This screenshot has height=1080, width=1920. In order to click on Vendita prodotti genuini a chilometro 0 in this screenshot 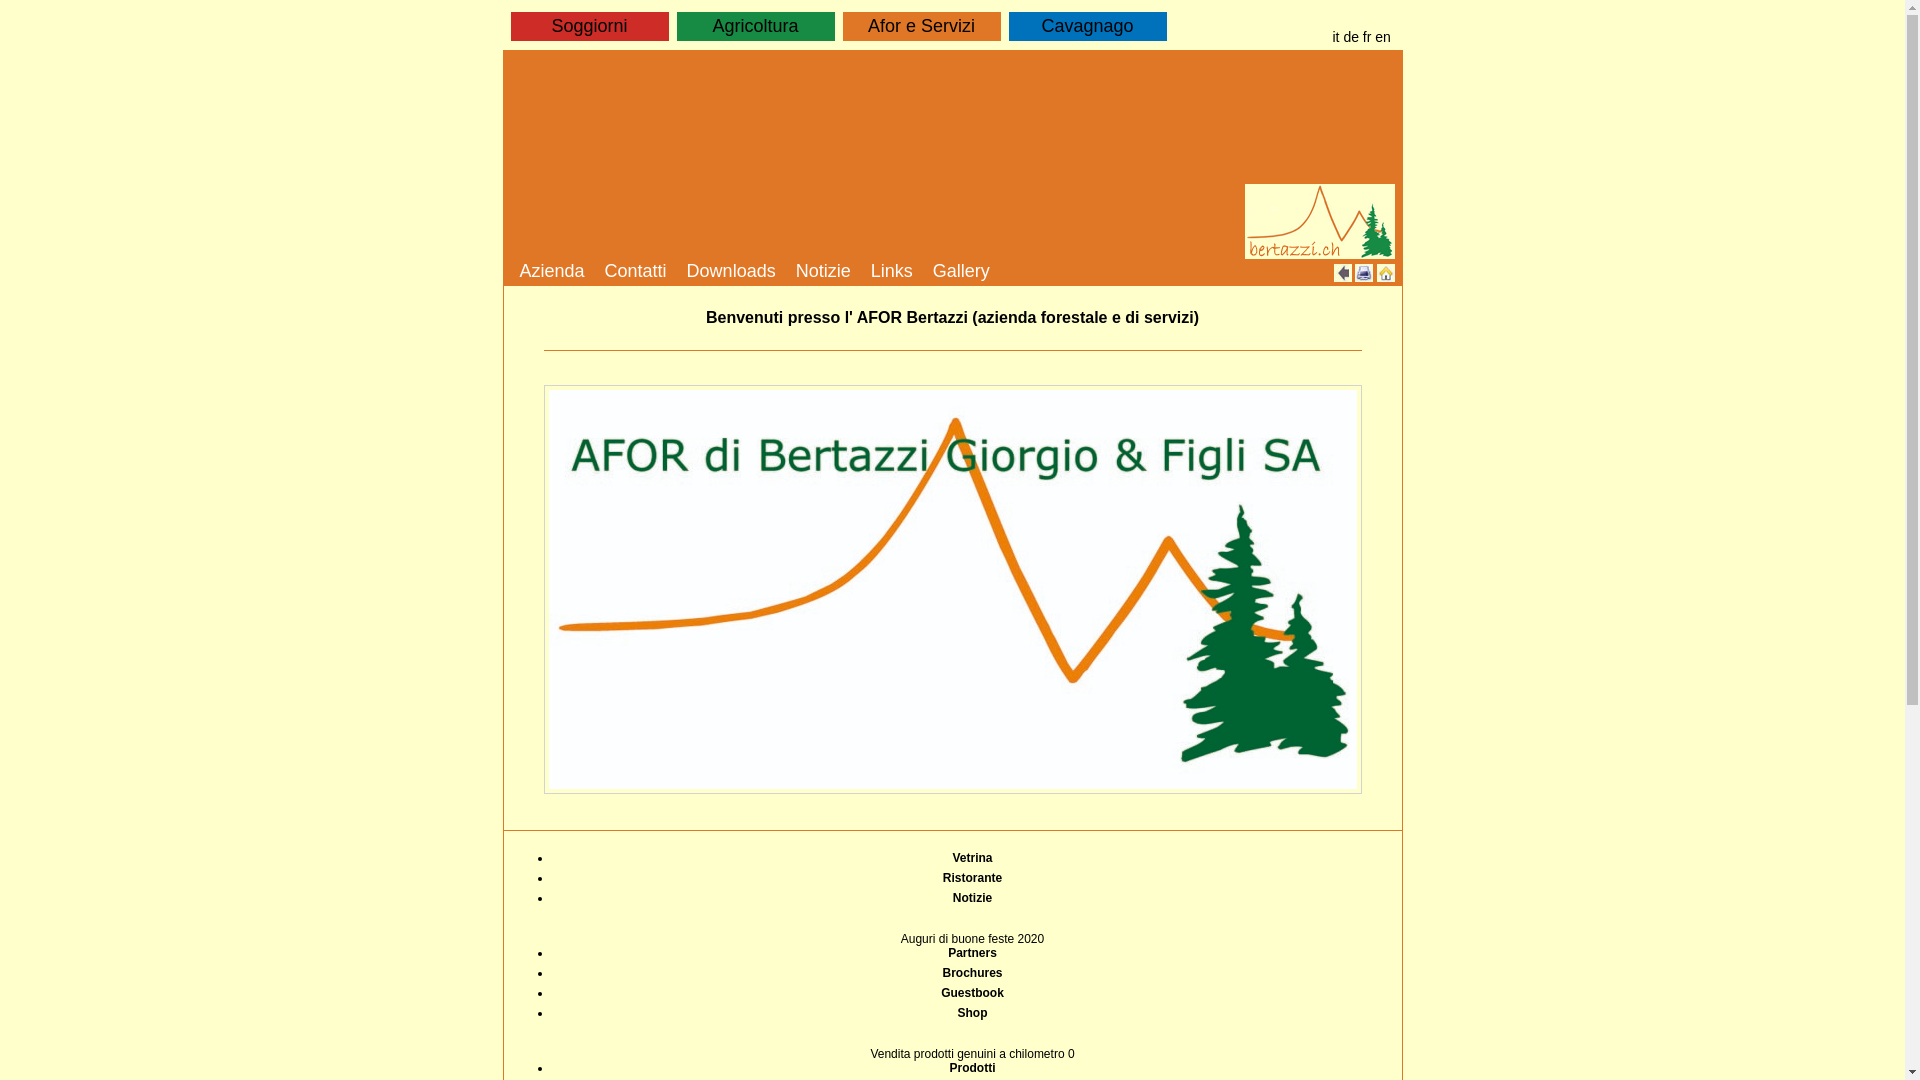, I will do `click(972, 1054)`.